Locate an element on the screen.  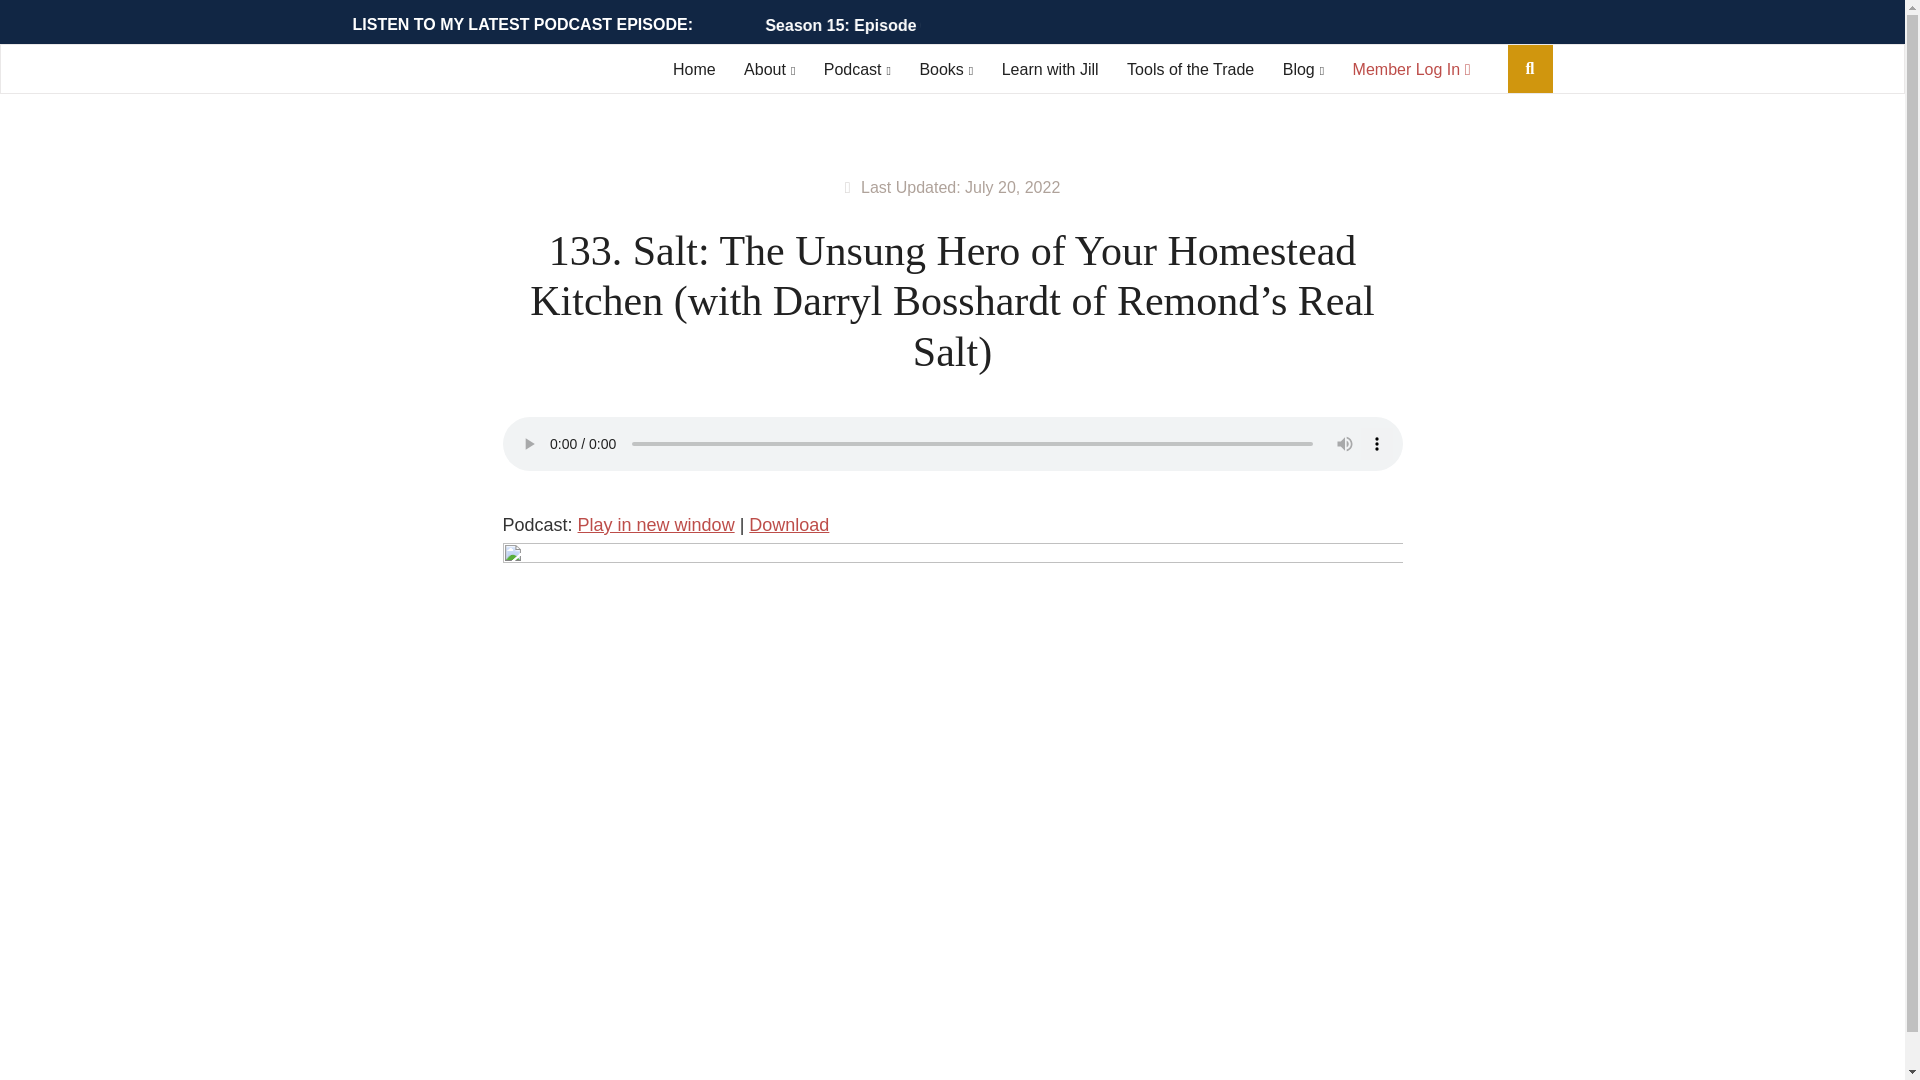
Member Log In is located at coordinates (1412, 68).